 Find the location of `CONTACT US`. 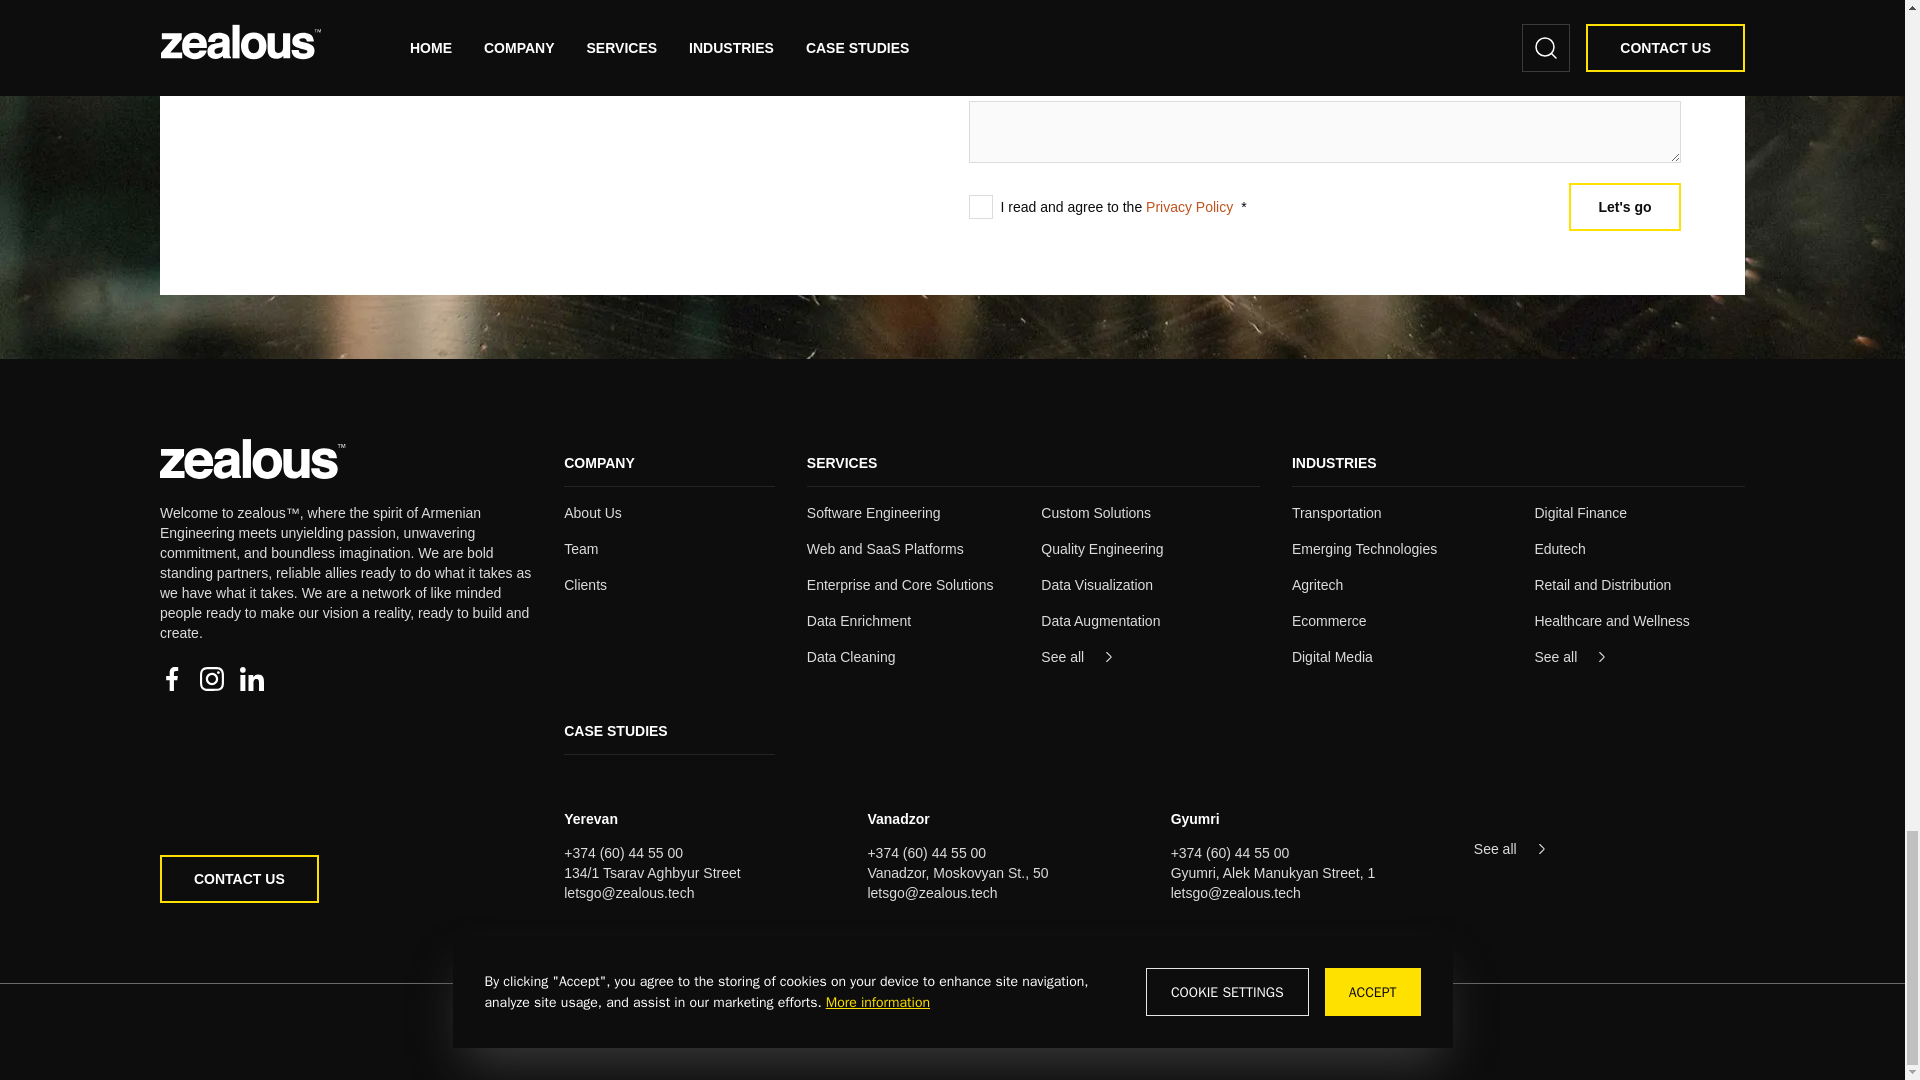

CONTACT US is located at coordinates (345, 878).